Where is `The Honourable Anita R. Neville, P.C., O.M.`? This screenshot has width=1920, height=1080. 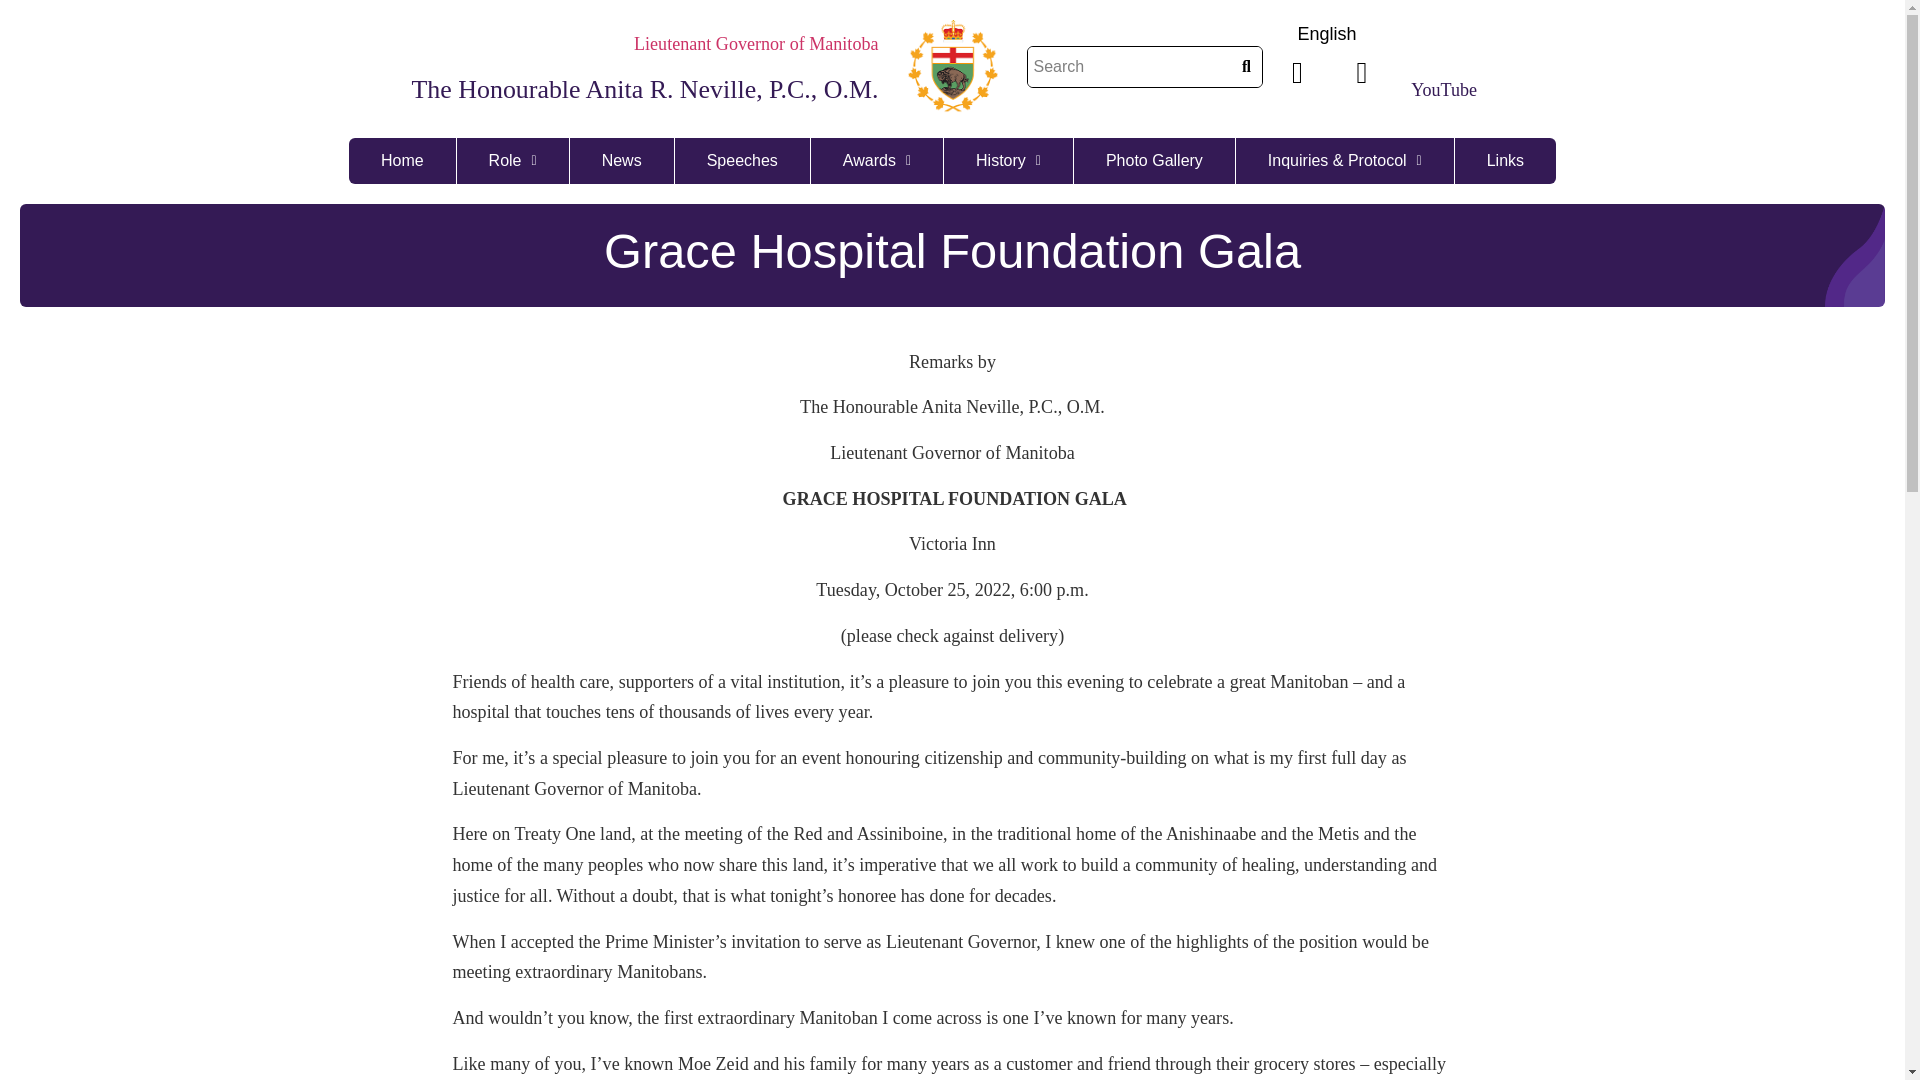 The Honourable Anita R. Neville, P.C., O.M. is located at coordinates (646, 88).